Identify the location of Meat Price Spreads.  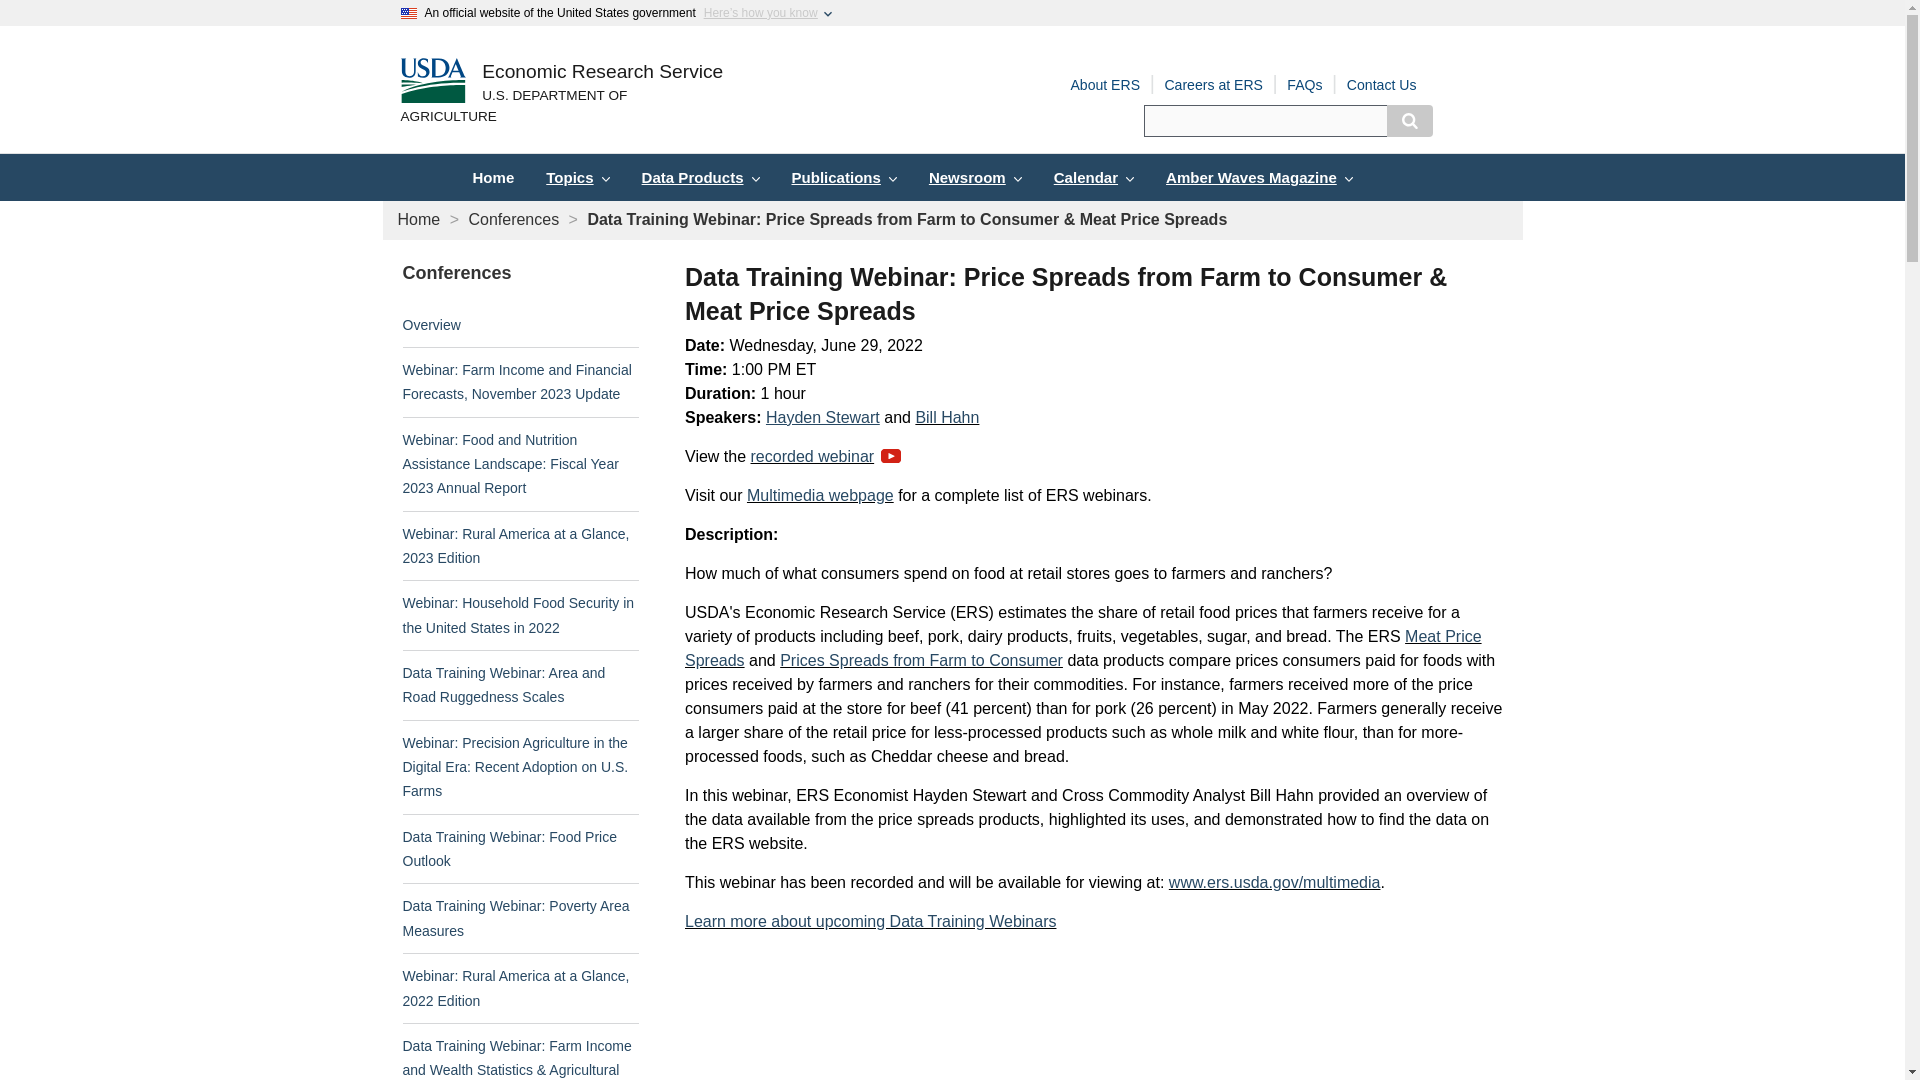
(1084, 648).